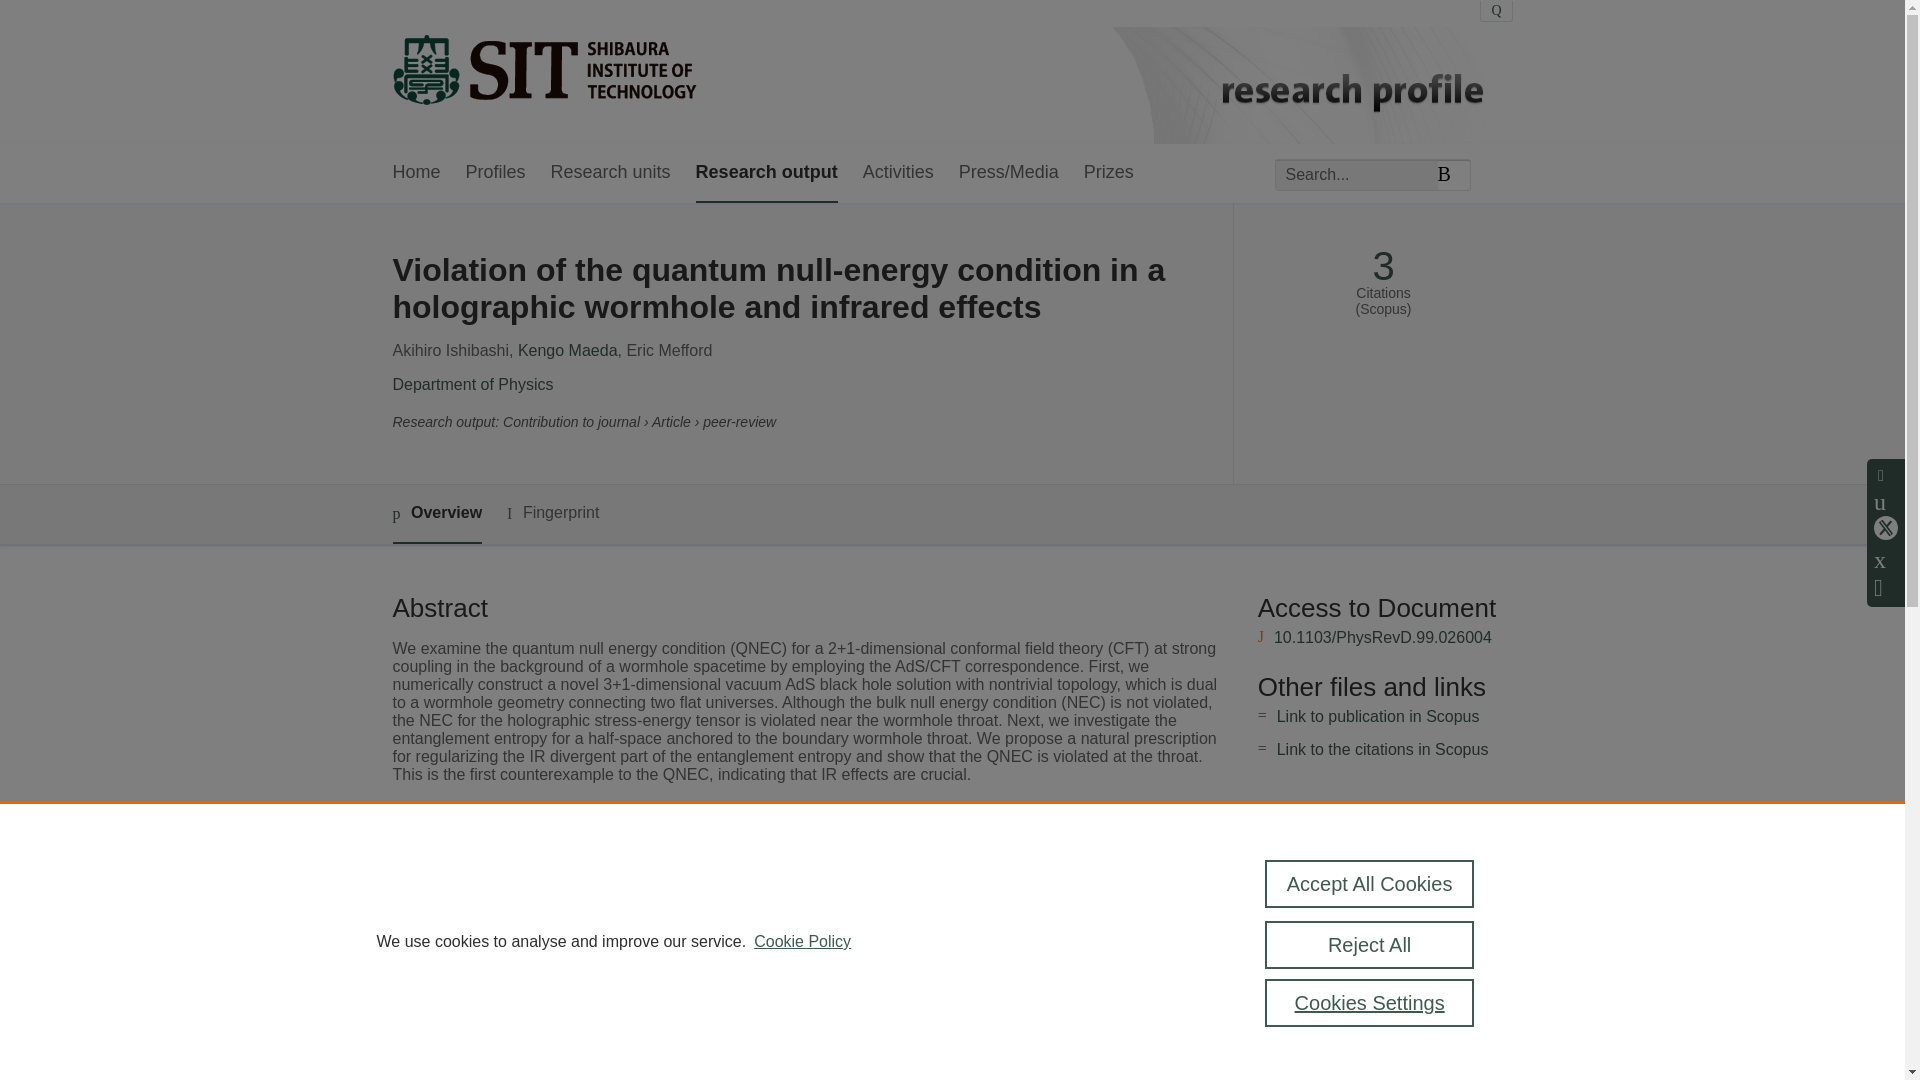 The image size is (1920, 1080). I want to click on Physical Review D, so click(740, 871).